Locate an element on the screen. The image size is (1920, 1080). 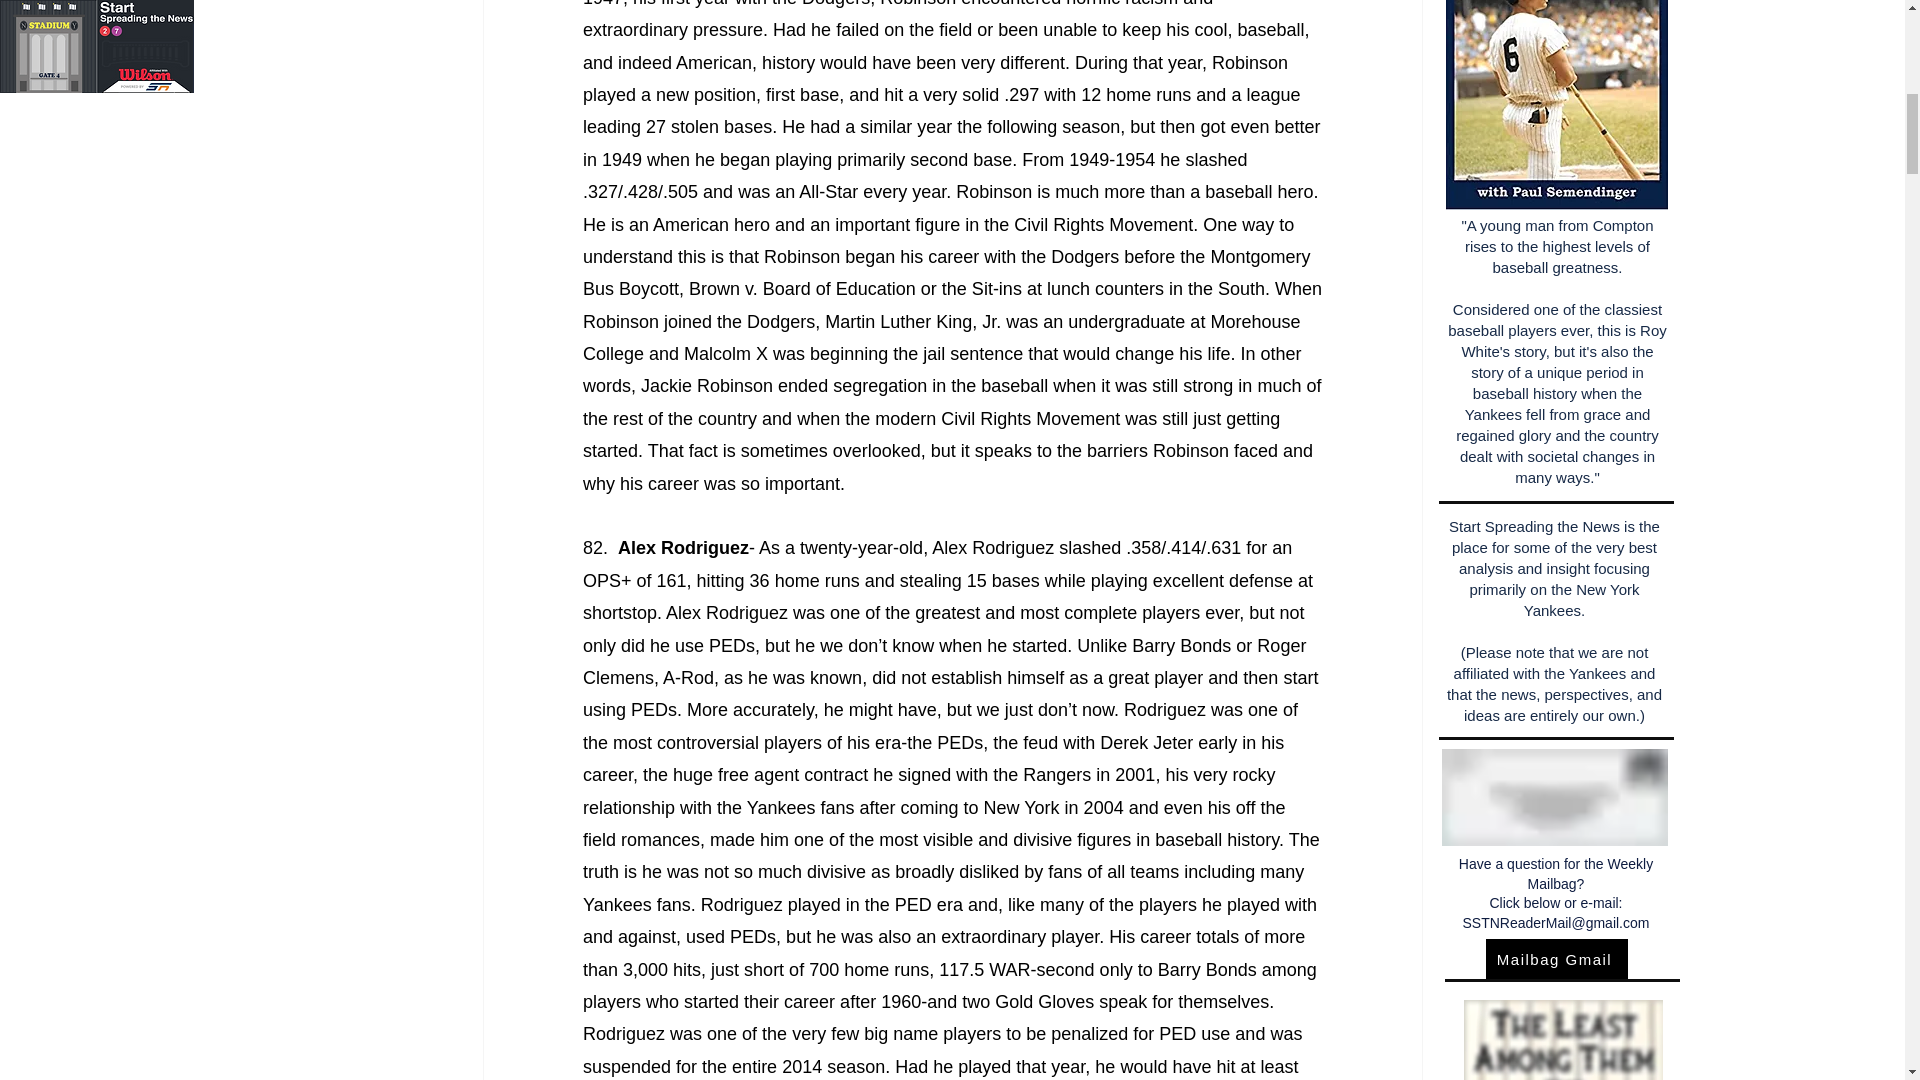
Mailbag Gmail is located at coordinates (1557, 958).